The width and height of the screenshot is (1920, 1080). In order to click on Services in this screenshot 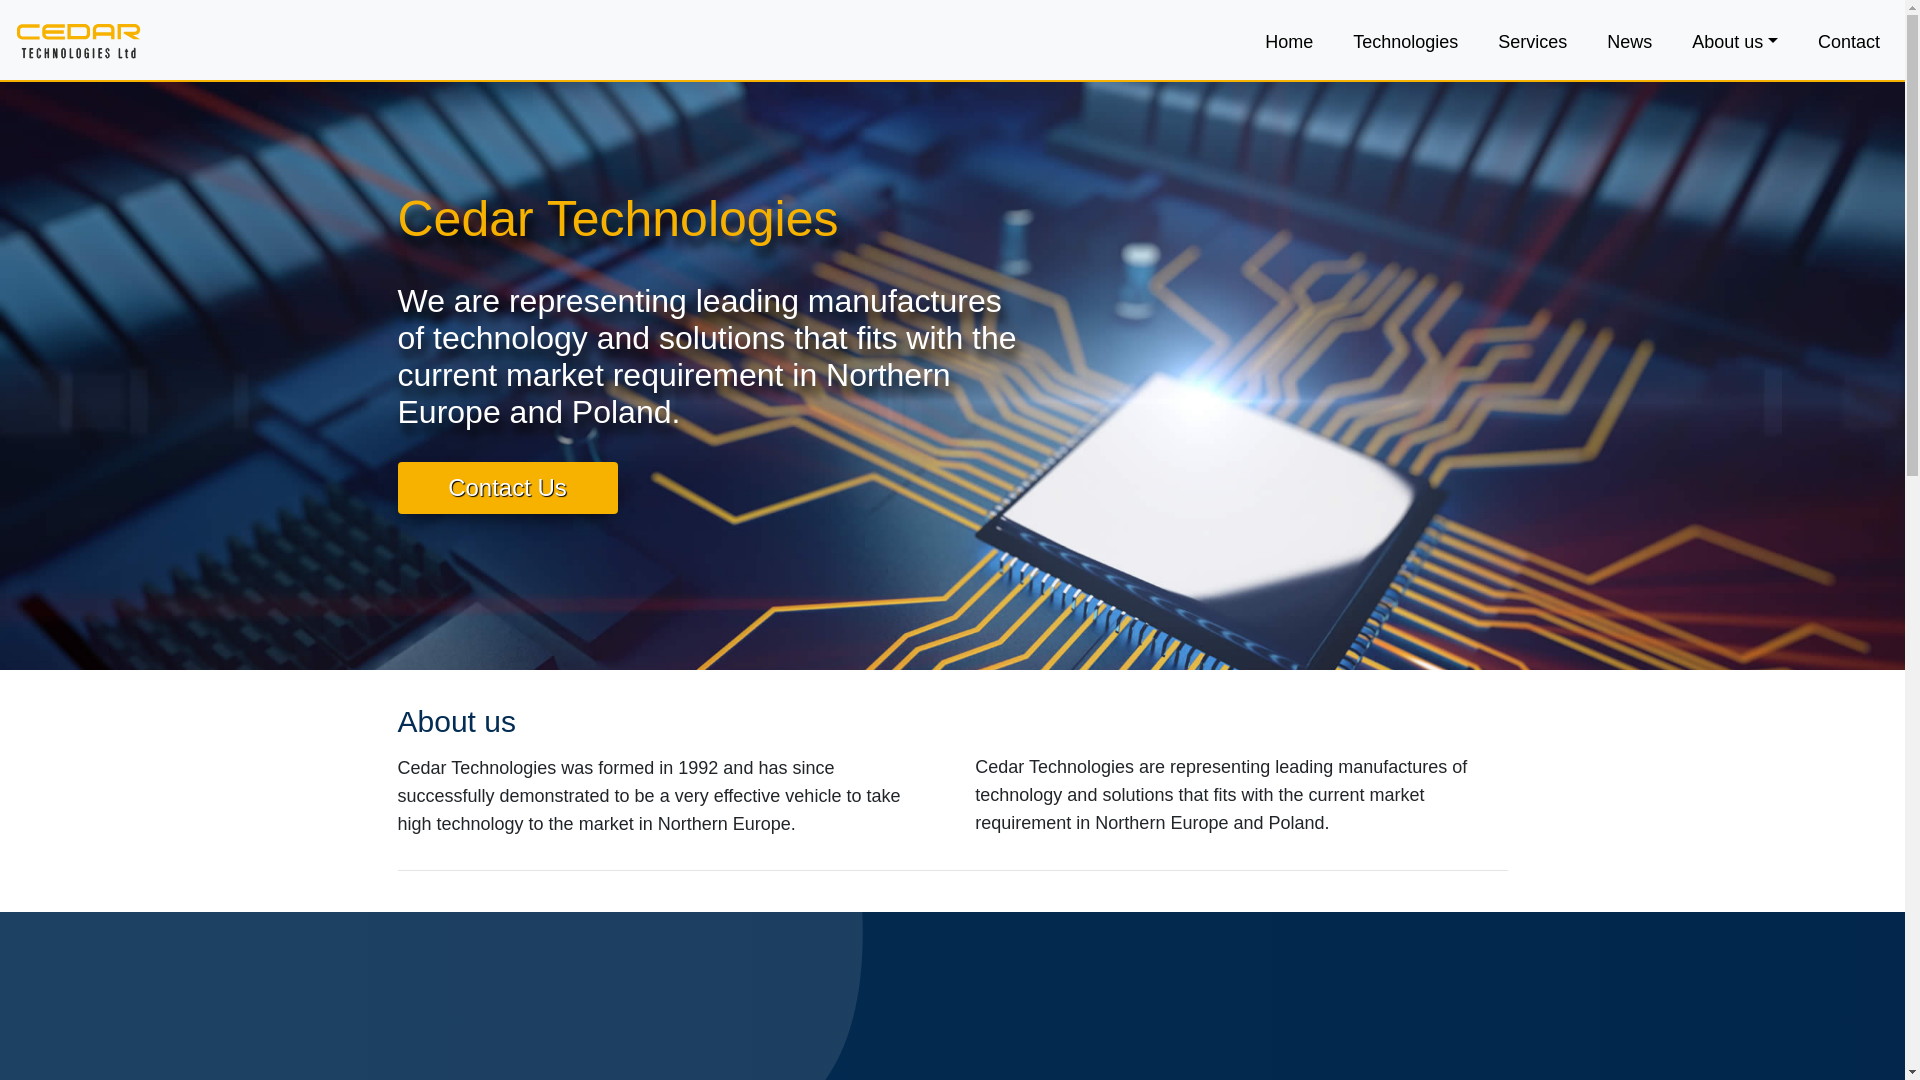, I will do `click(1532, 42)`.